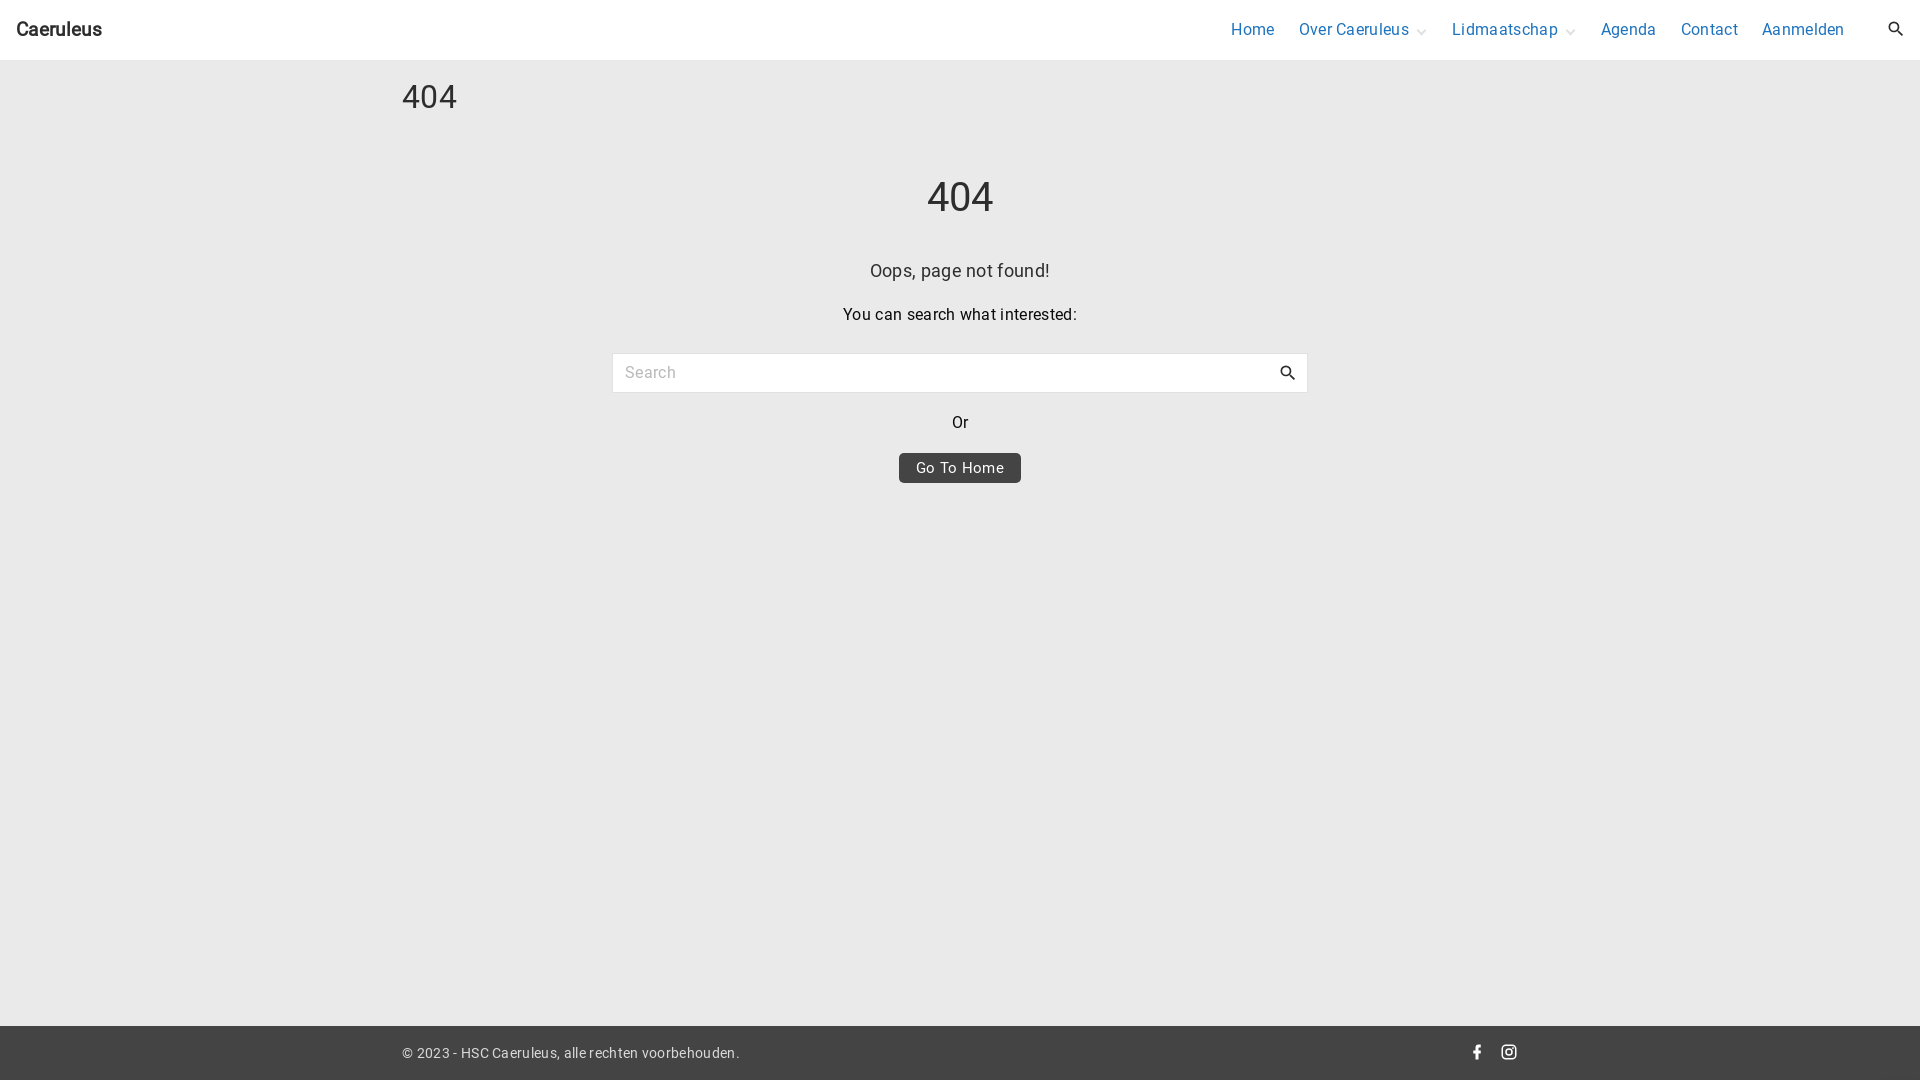 This screenshot has height=1080, width=1920. What do you see at coordinates (1509, 1053) in the screenshot?
I see `instagram` at bounding box center [1509, 1053].